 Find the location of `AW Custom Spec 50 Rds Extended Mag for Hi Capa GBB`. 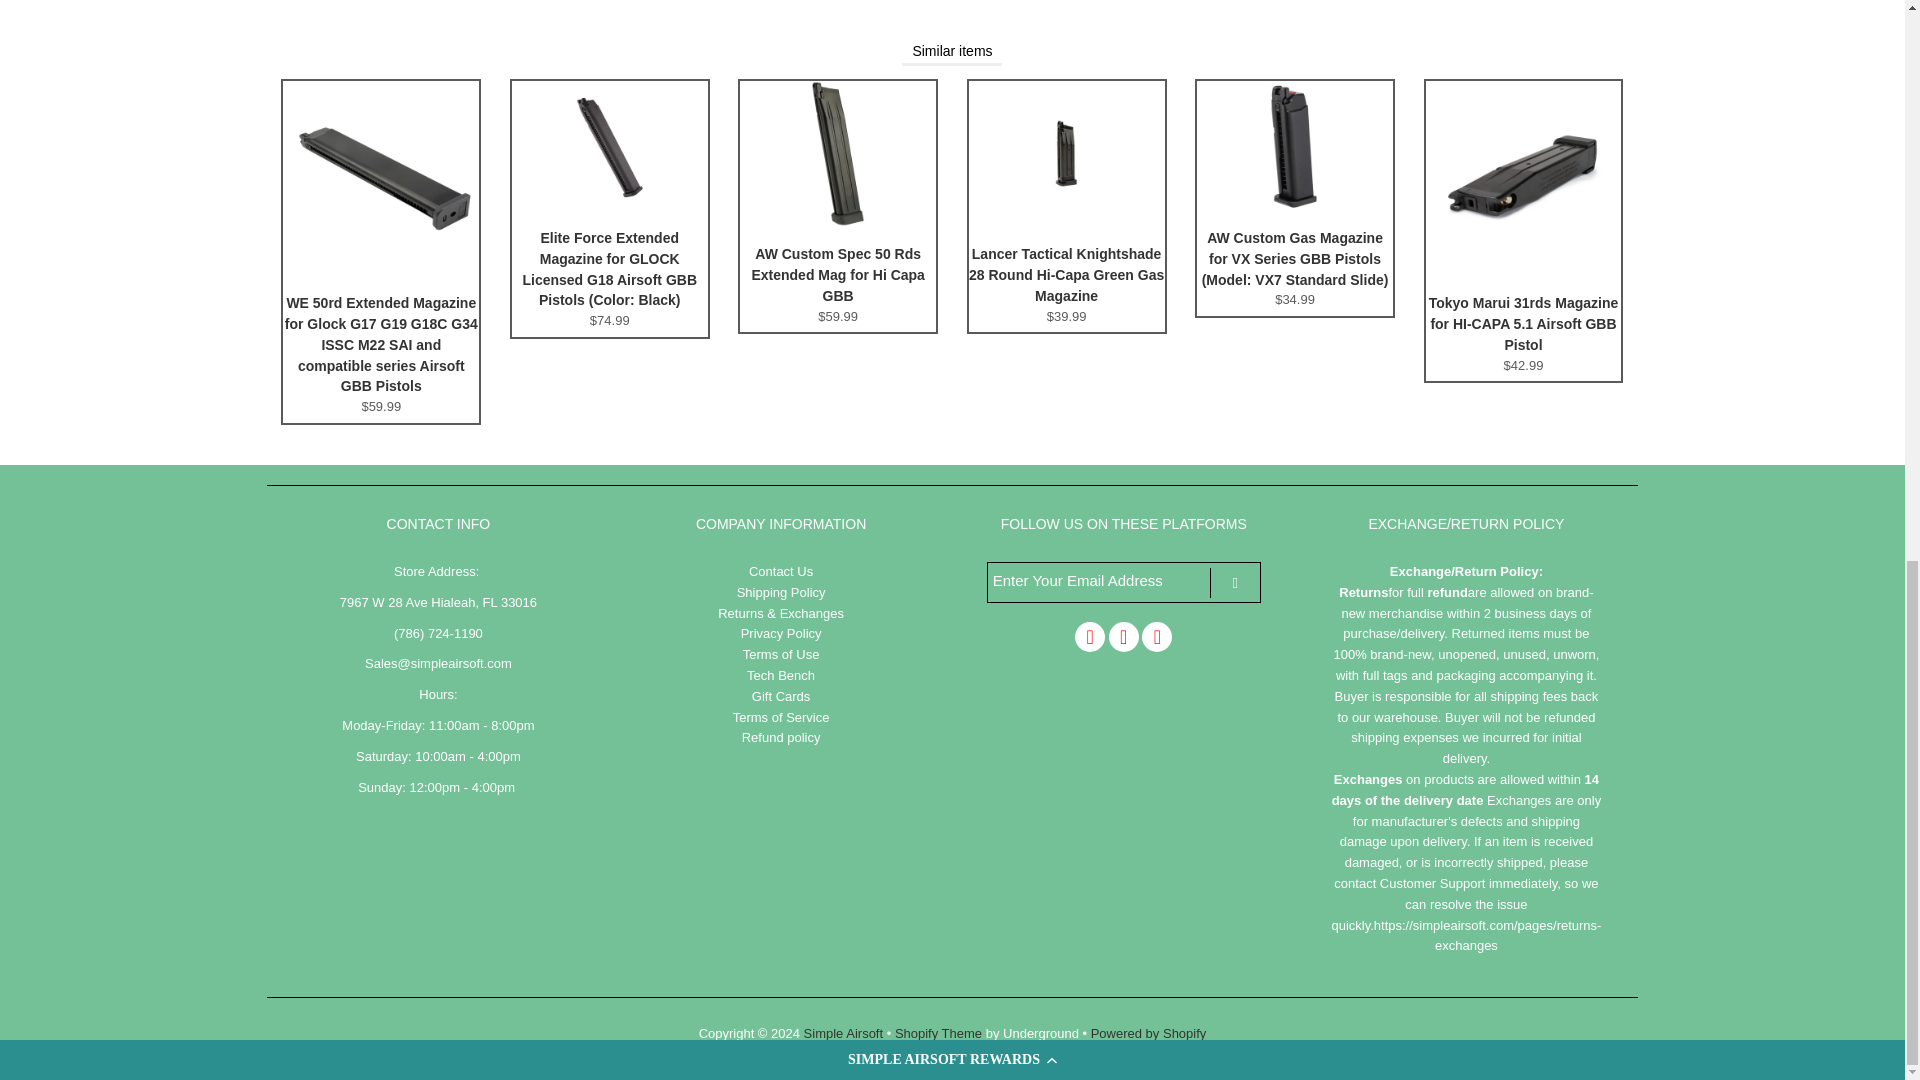

AW Custom Spec 50 Rds Extended Mag for Hi Capa GBB is located at coordinates (838, 222).